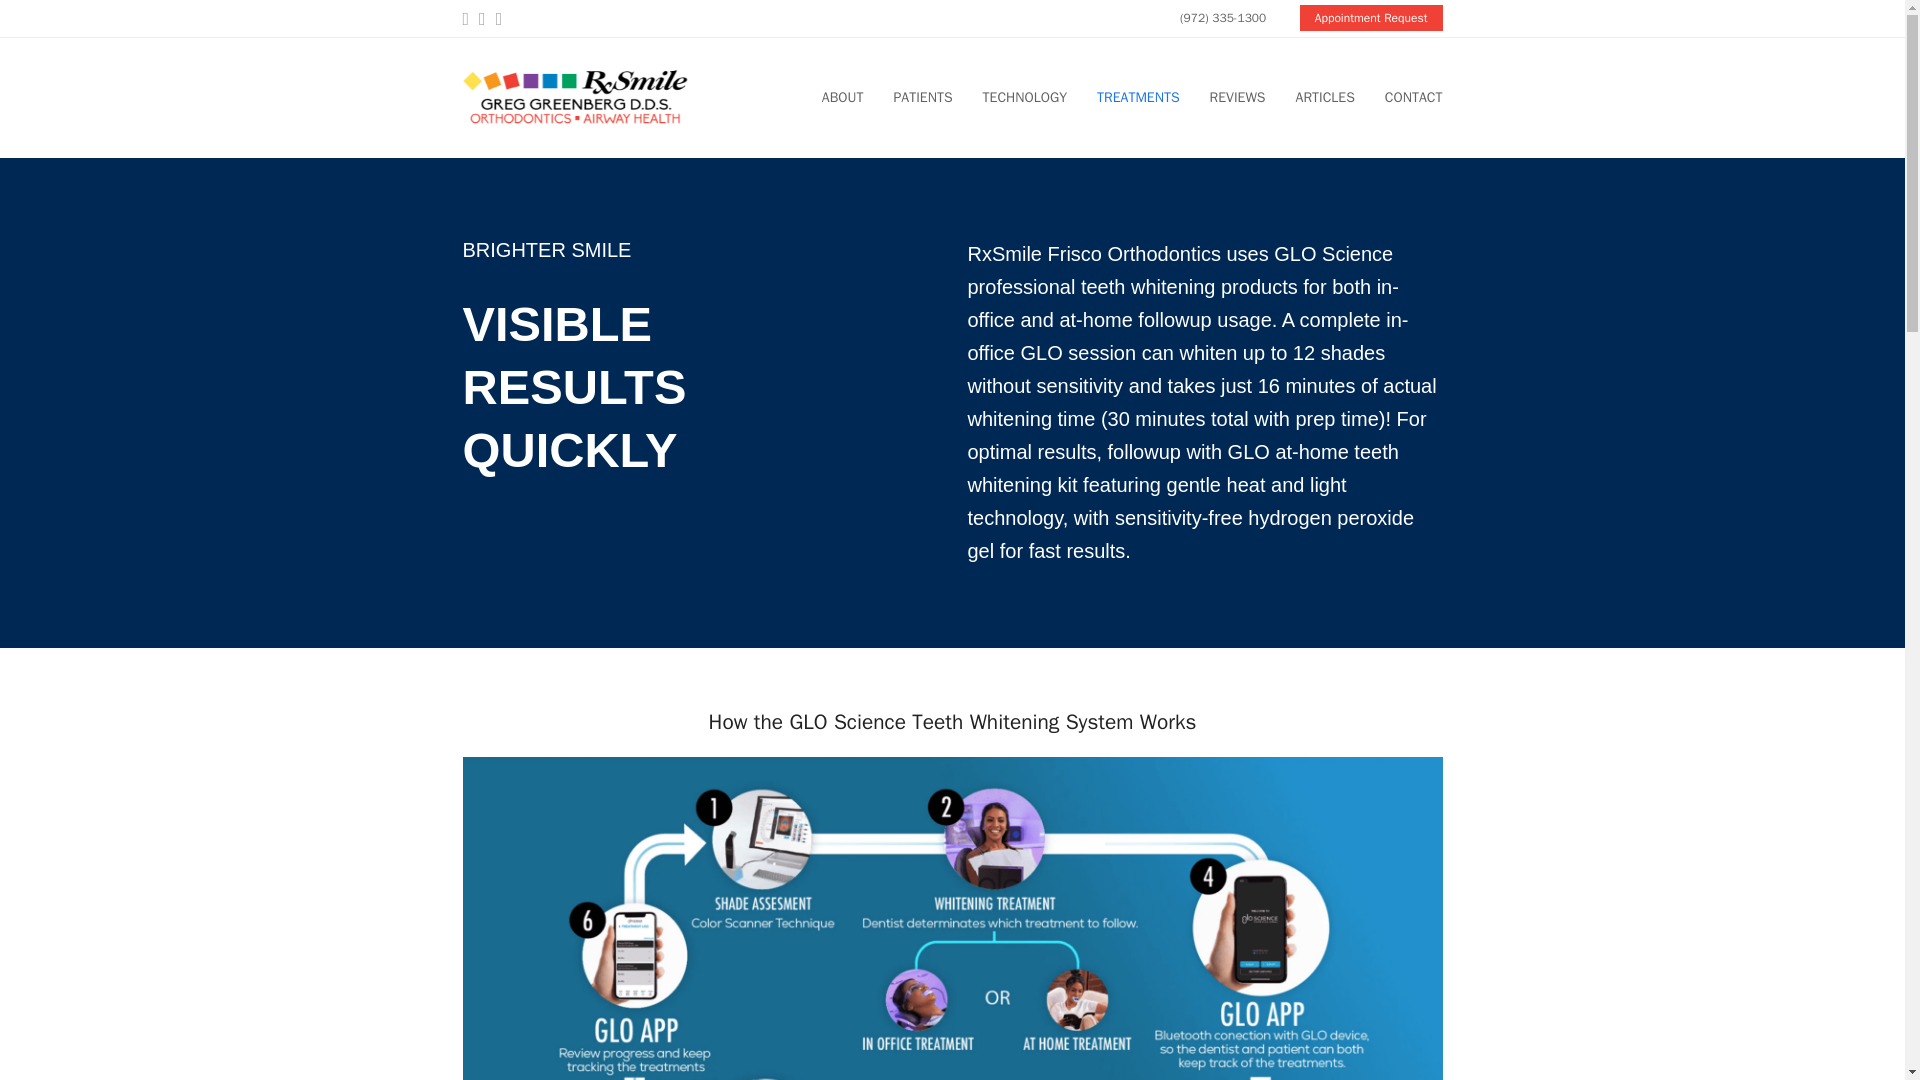  Describe the element at coordinates (1237, 98) in the screenshot. I see `REVIEWS` at that location.